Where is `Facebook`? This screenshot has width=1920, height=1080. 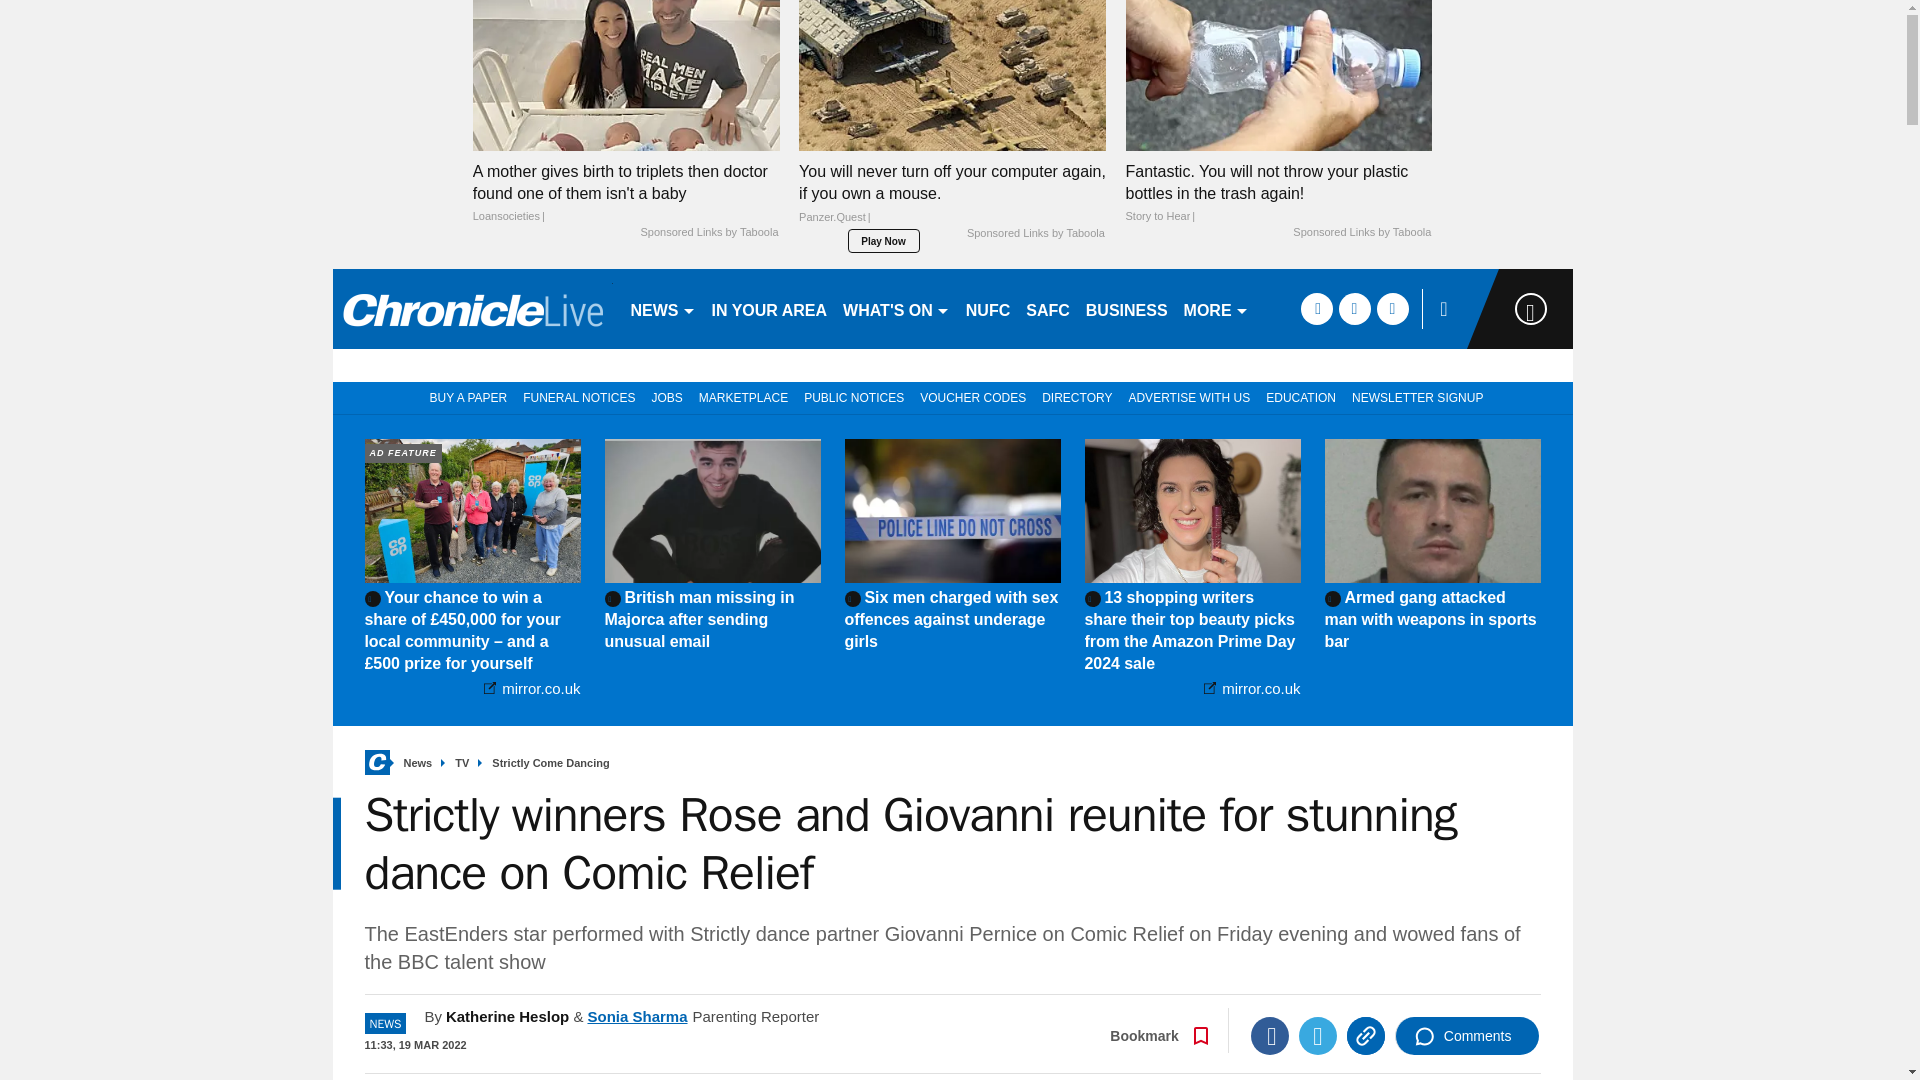
Facebook is located at coordinates (1270, 1036).